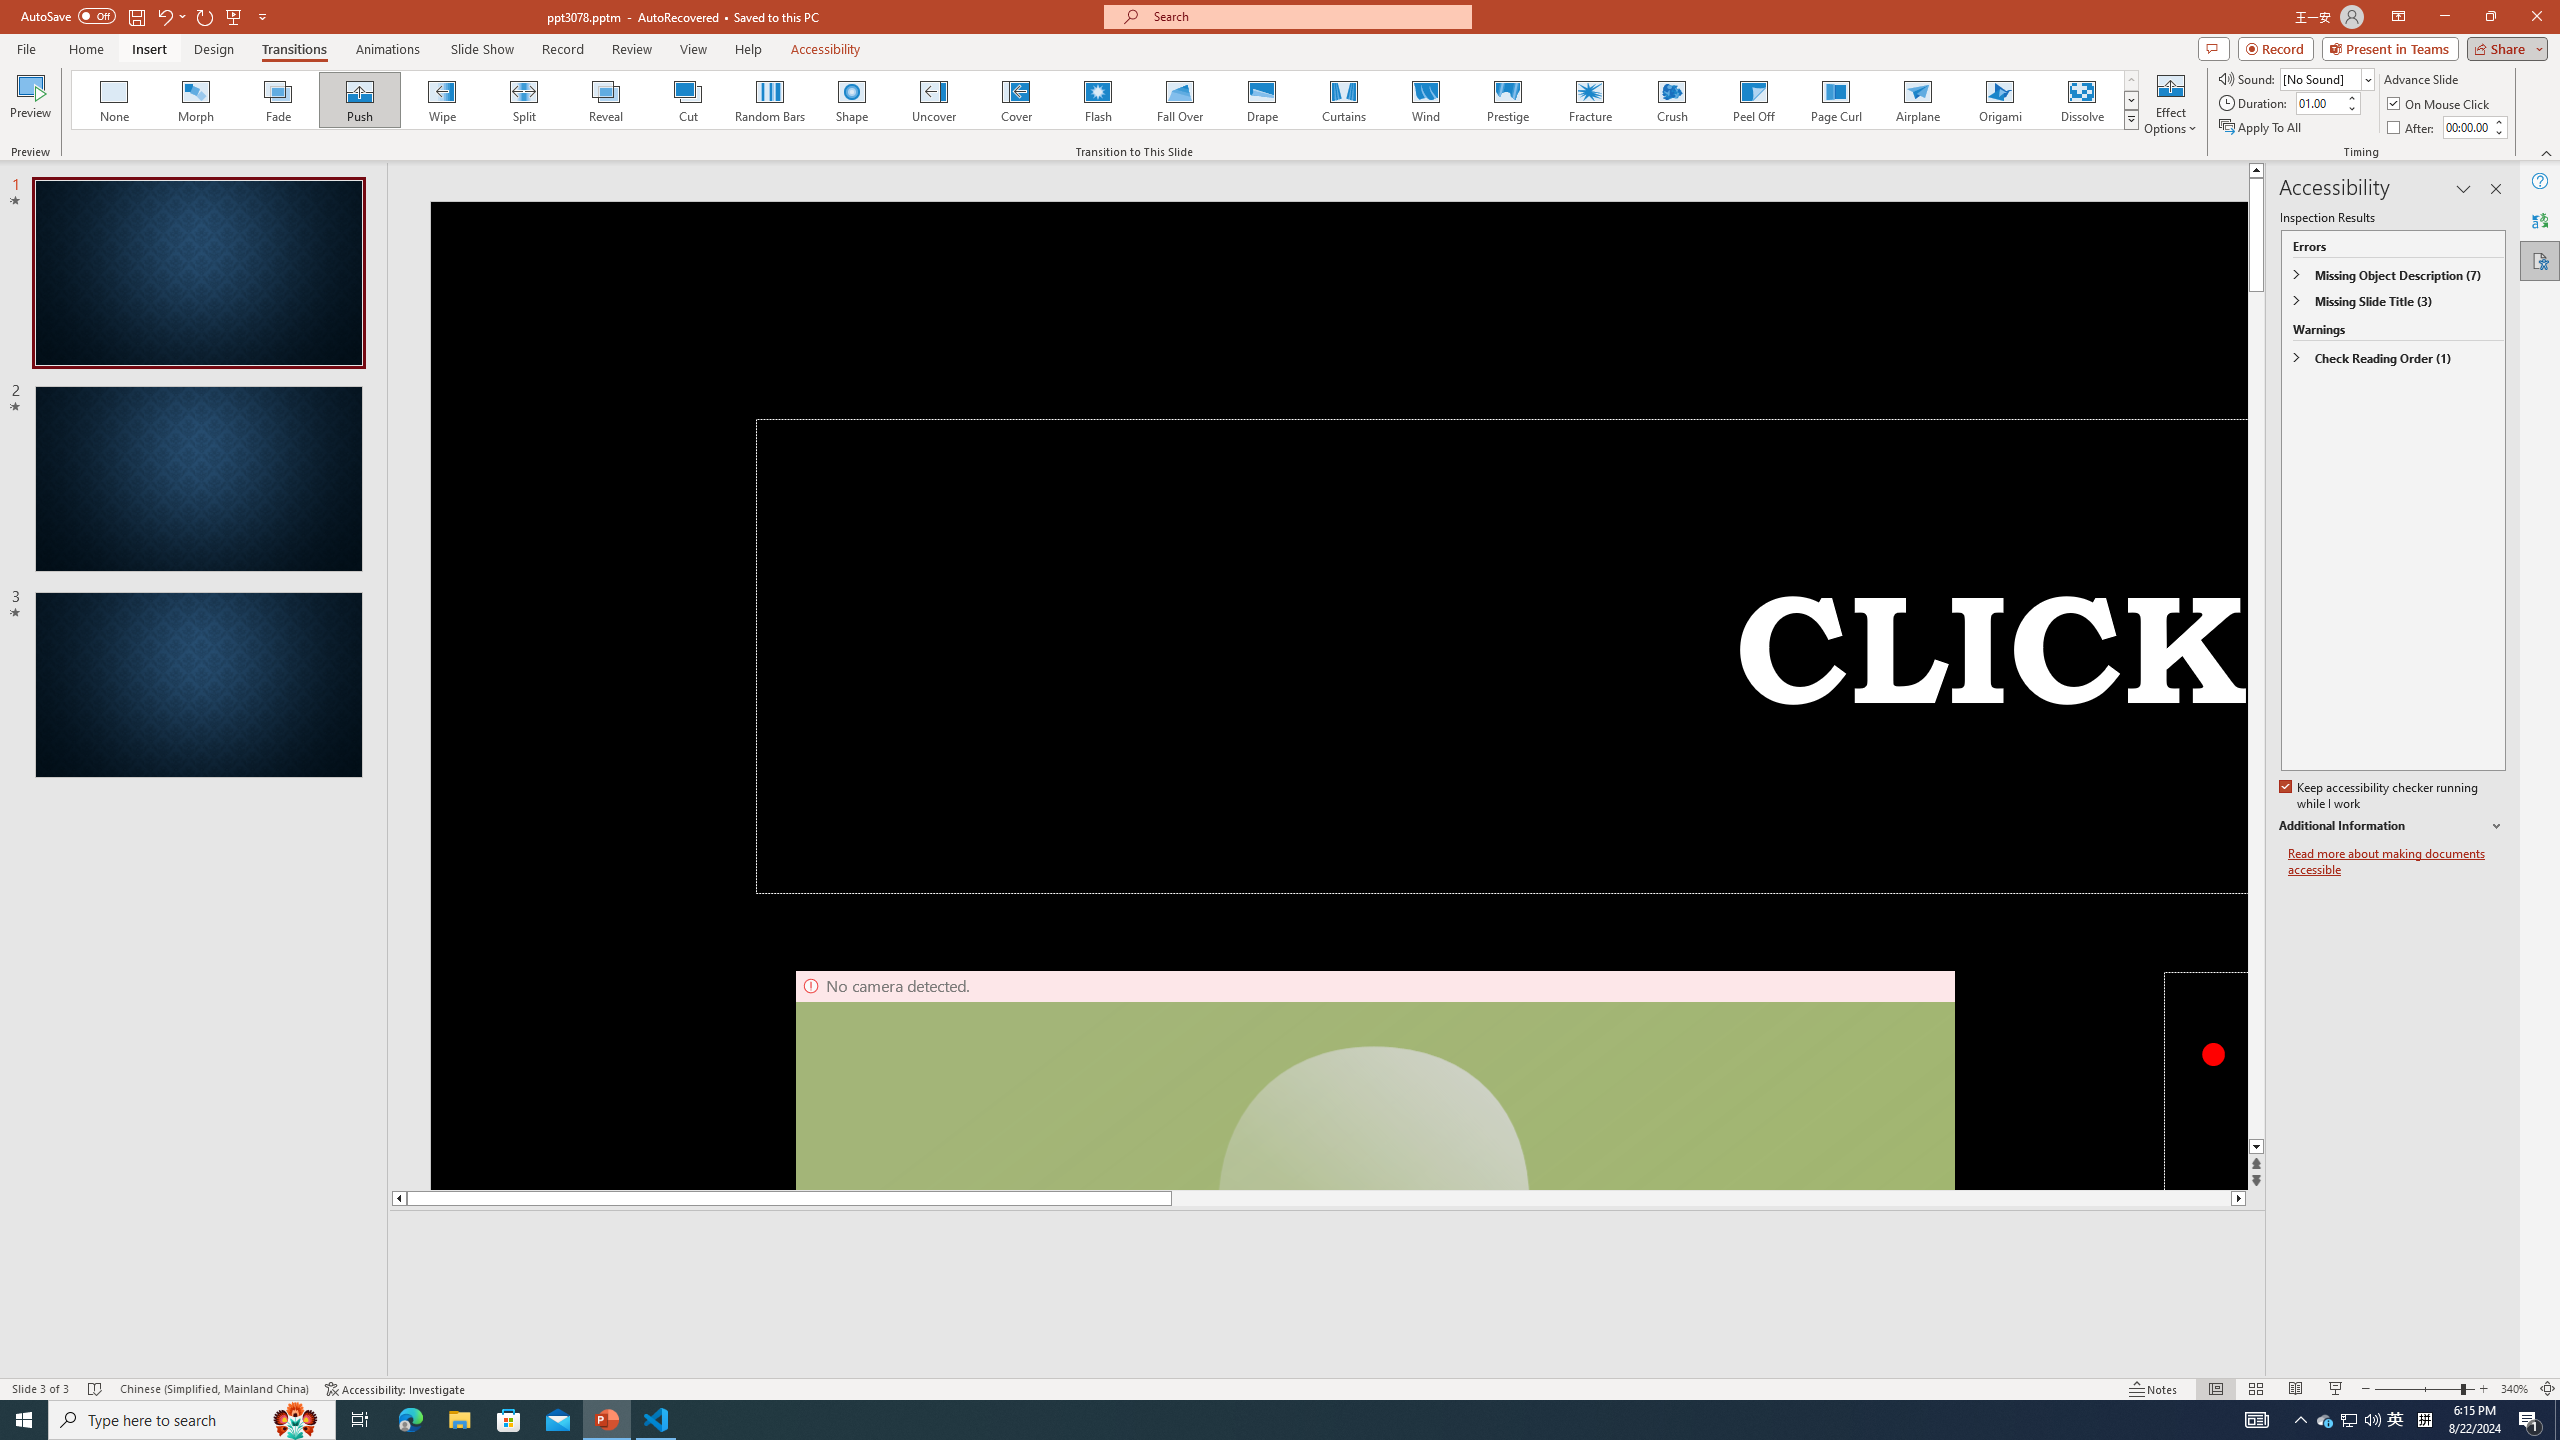 Image resolution: width=2560 pixels, height=1440 pixels. I want to click on Wind, so click(1425, 100).